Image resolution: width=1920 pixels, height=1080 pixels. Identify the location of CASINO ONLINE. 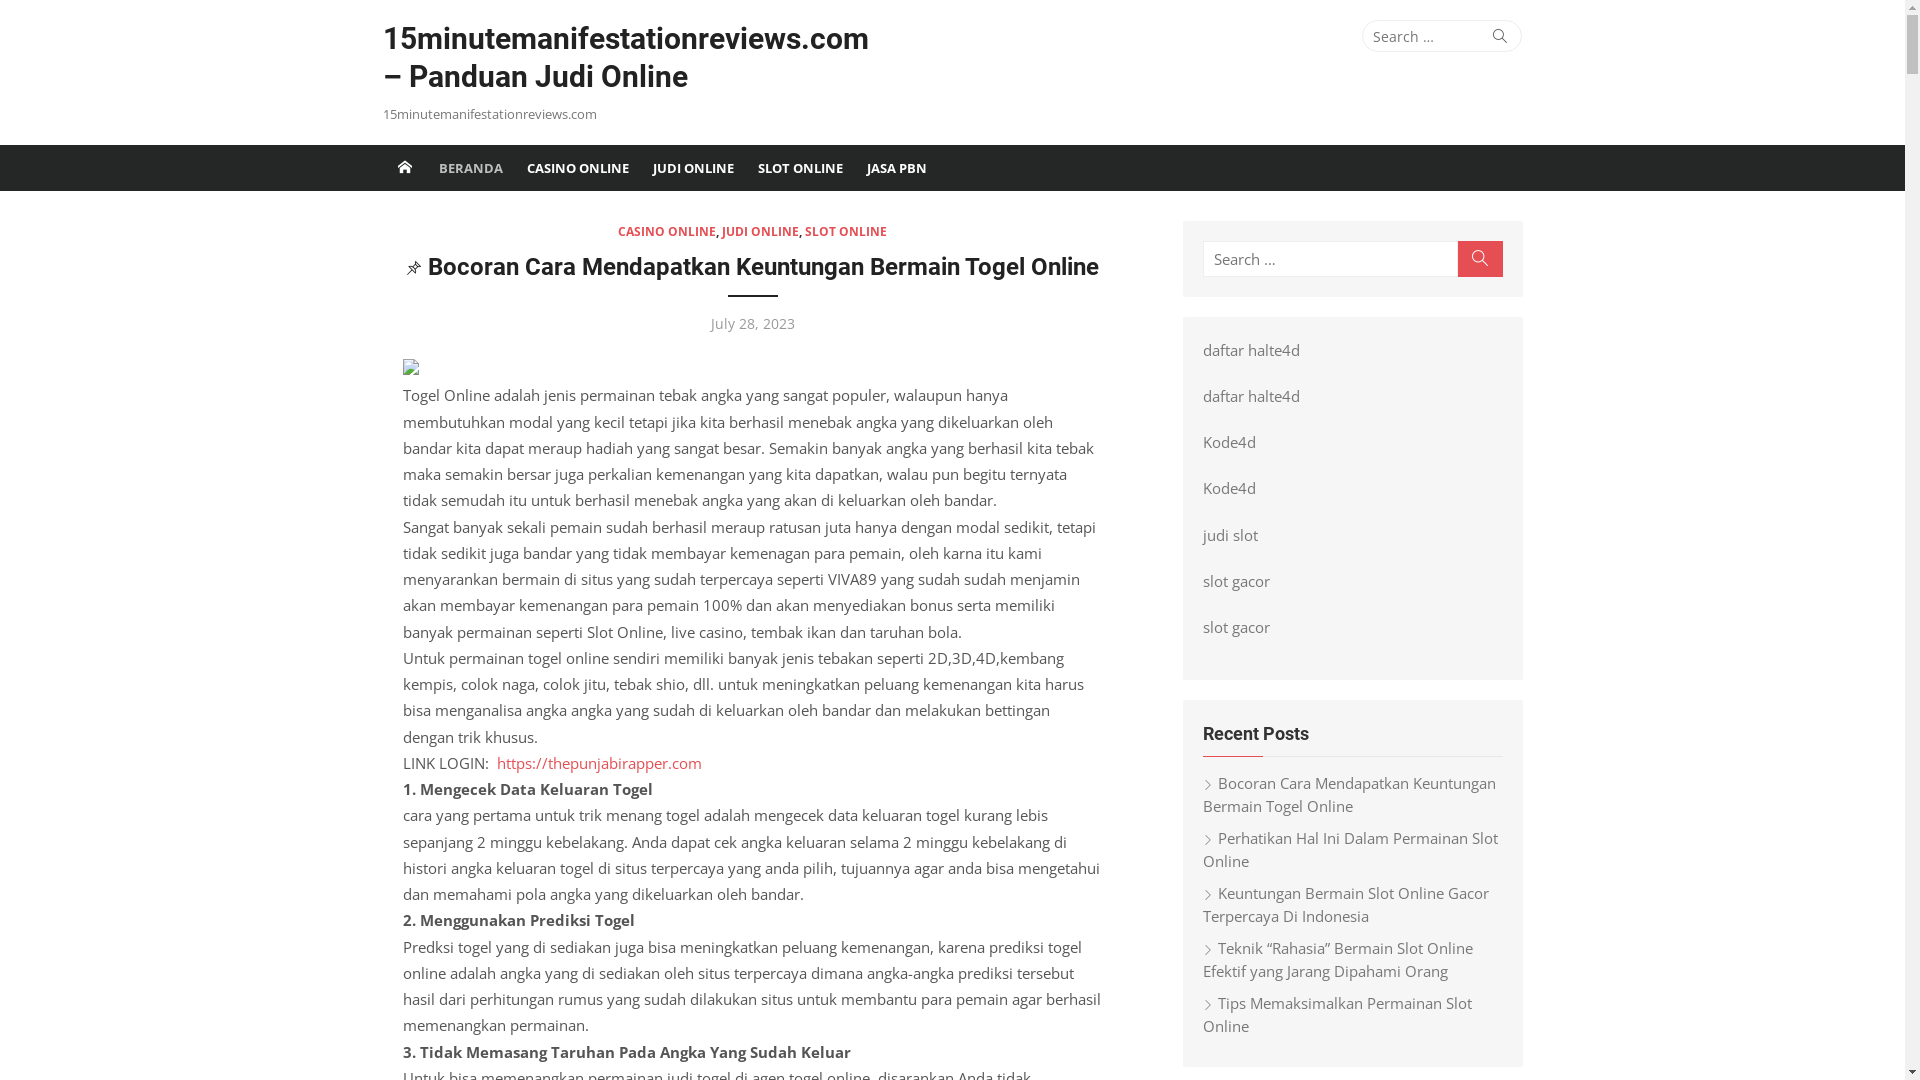
(667, 232).